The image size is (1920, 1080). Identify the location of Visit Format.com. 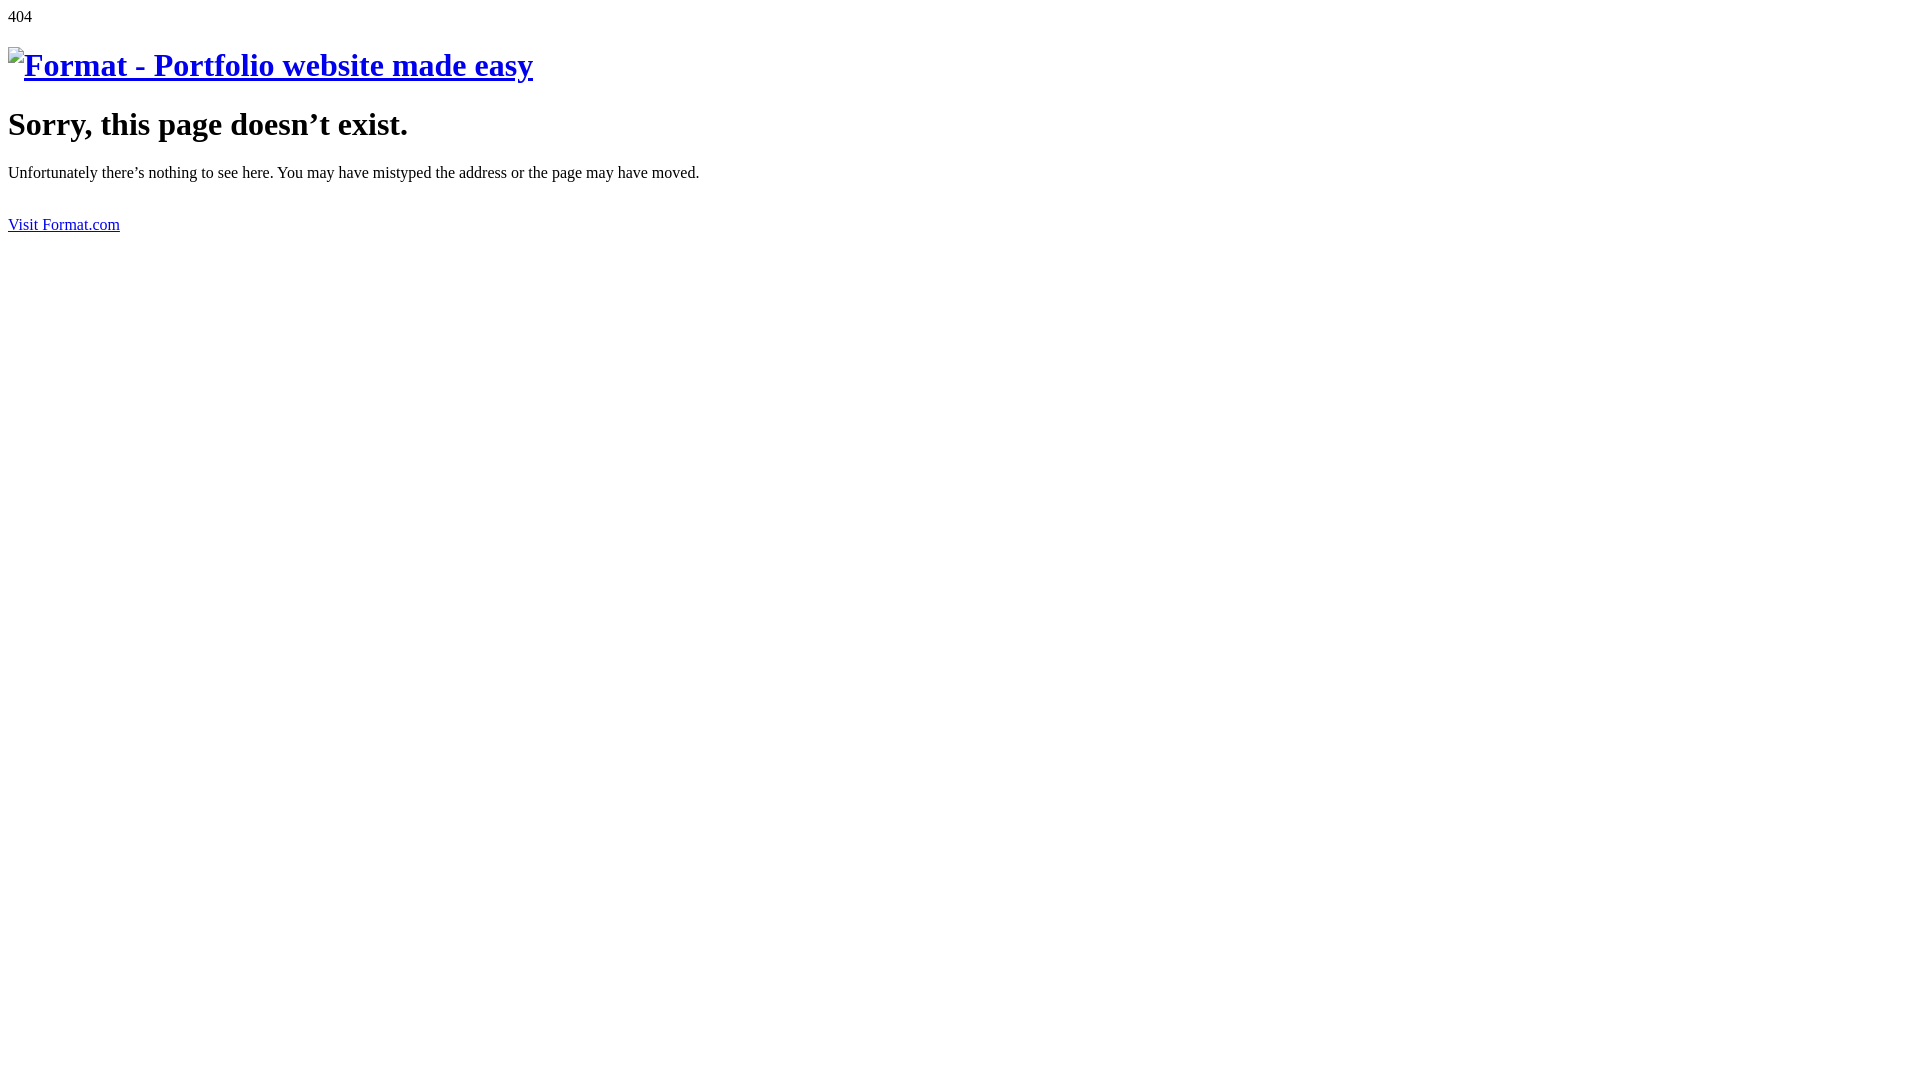
(64, 224).